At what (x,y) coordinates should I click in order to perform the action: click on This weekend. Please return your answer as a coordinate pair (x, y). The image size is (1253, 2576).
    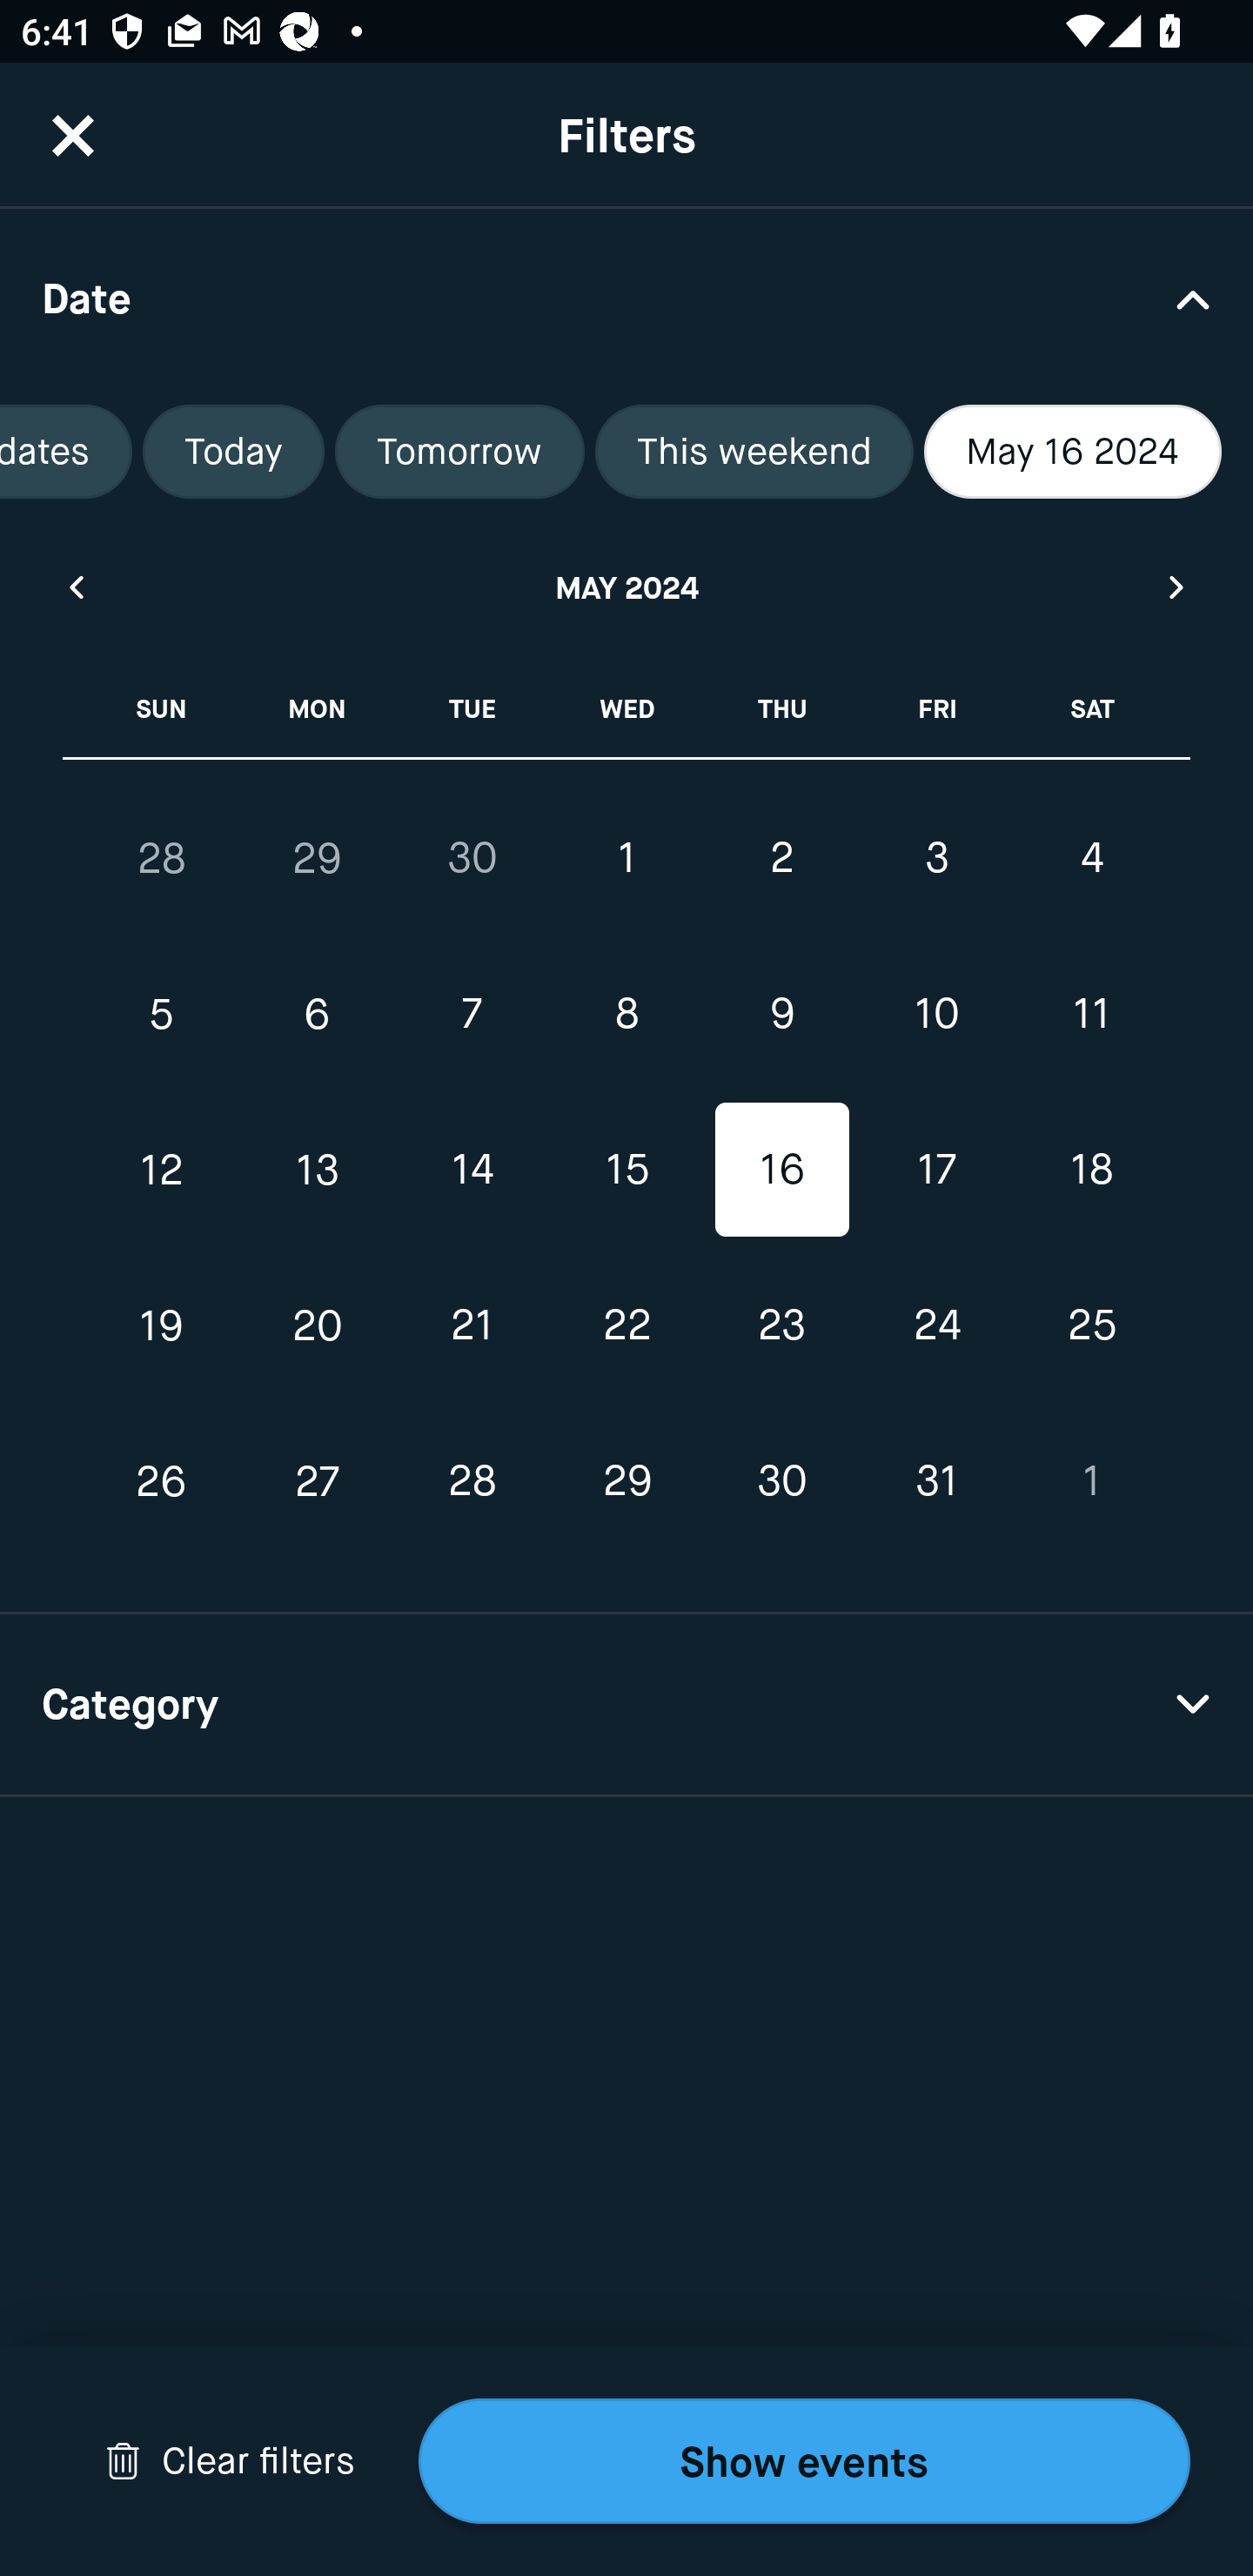
    Looking at the image, I should click on (754, 452).